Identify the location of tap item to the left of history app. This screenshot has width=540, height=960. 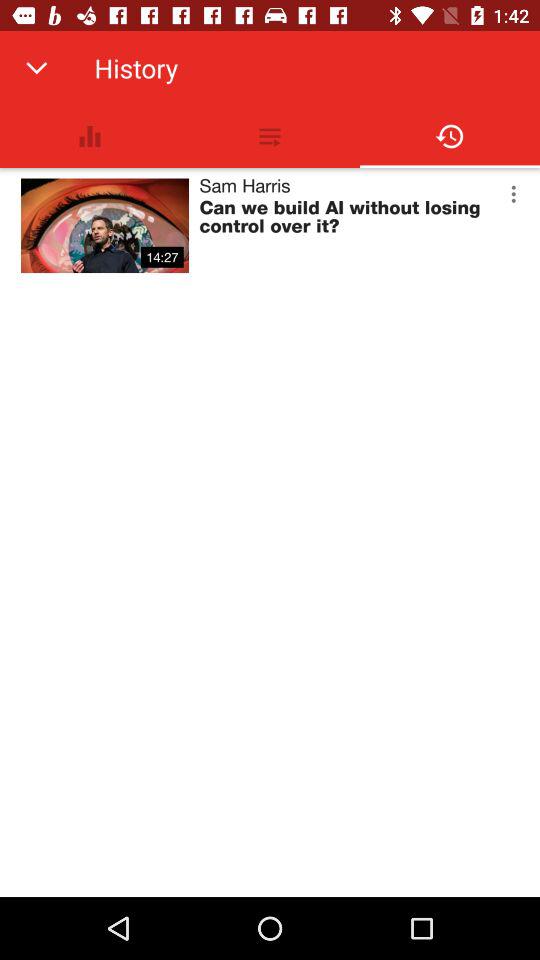
(36, 68).